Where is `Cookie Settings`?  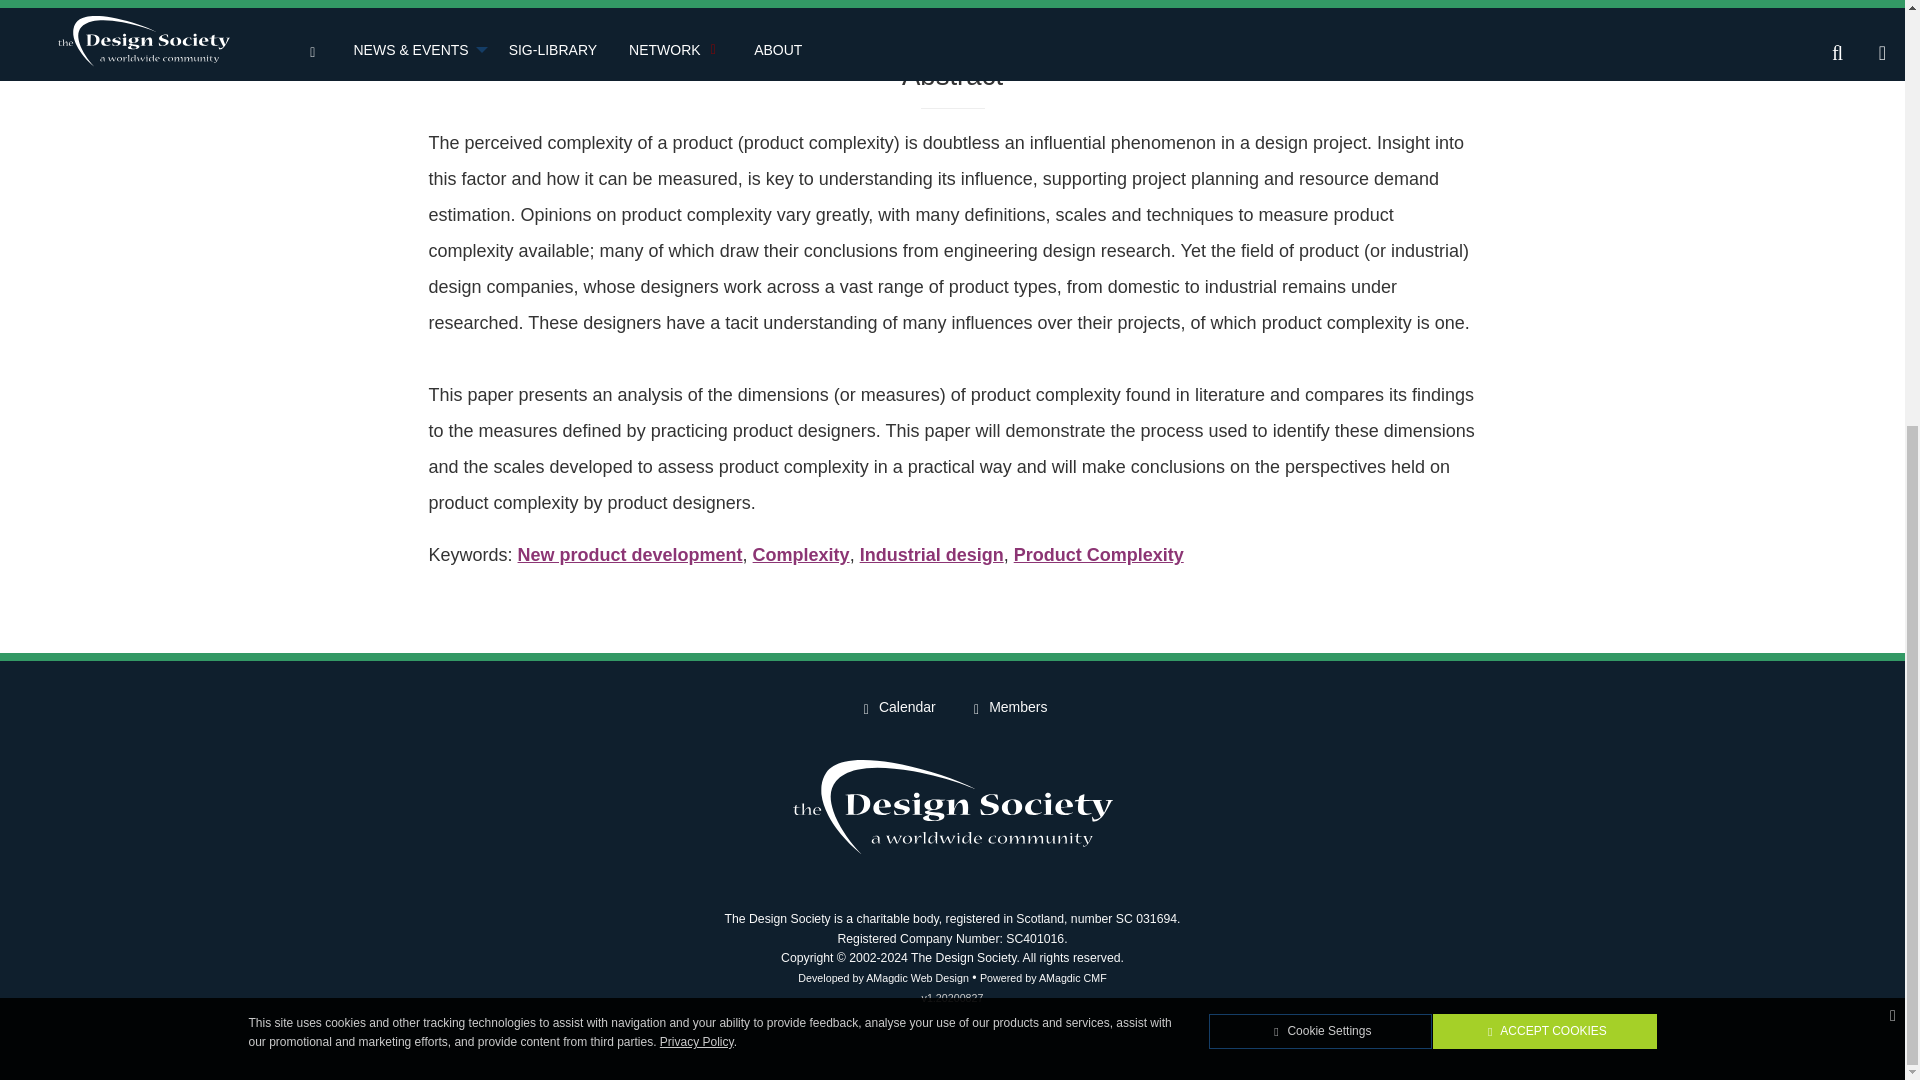 Cookie Settings is located at coordinates (1320, 337).